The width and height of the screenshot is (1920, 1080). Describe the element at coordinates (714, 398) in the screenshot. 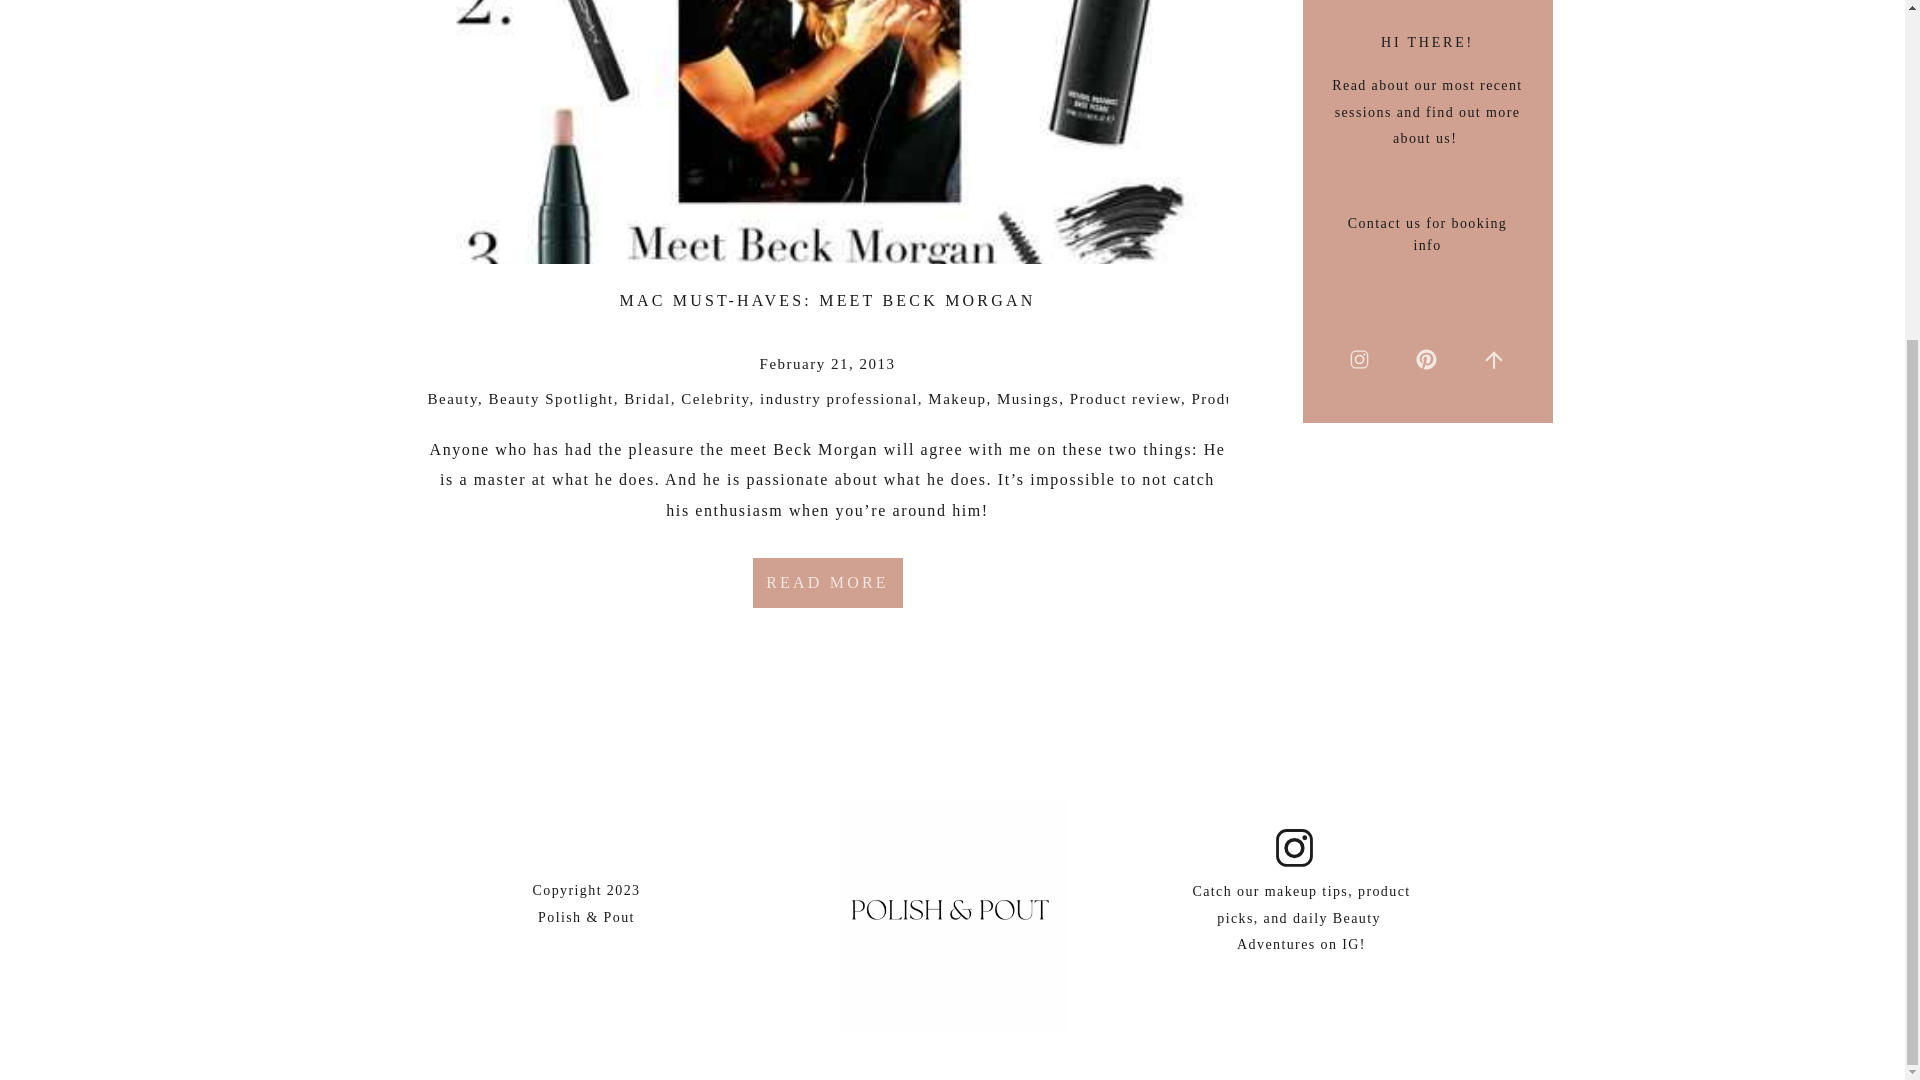

I see `Celebrity` at that location.